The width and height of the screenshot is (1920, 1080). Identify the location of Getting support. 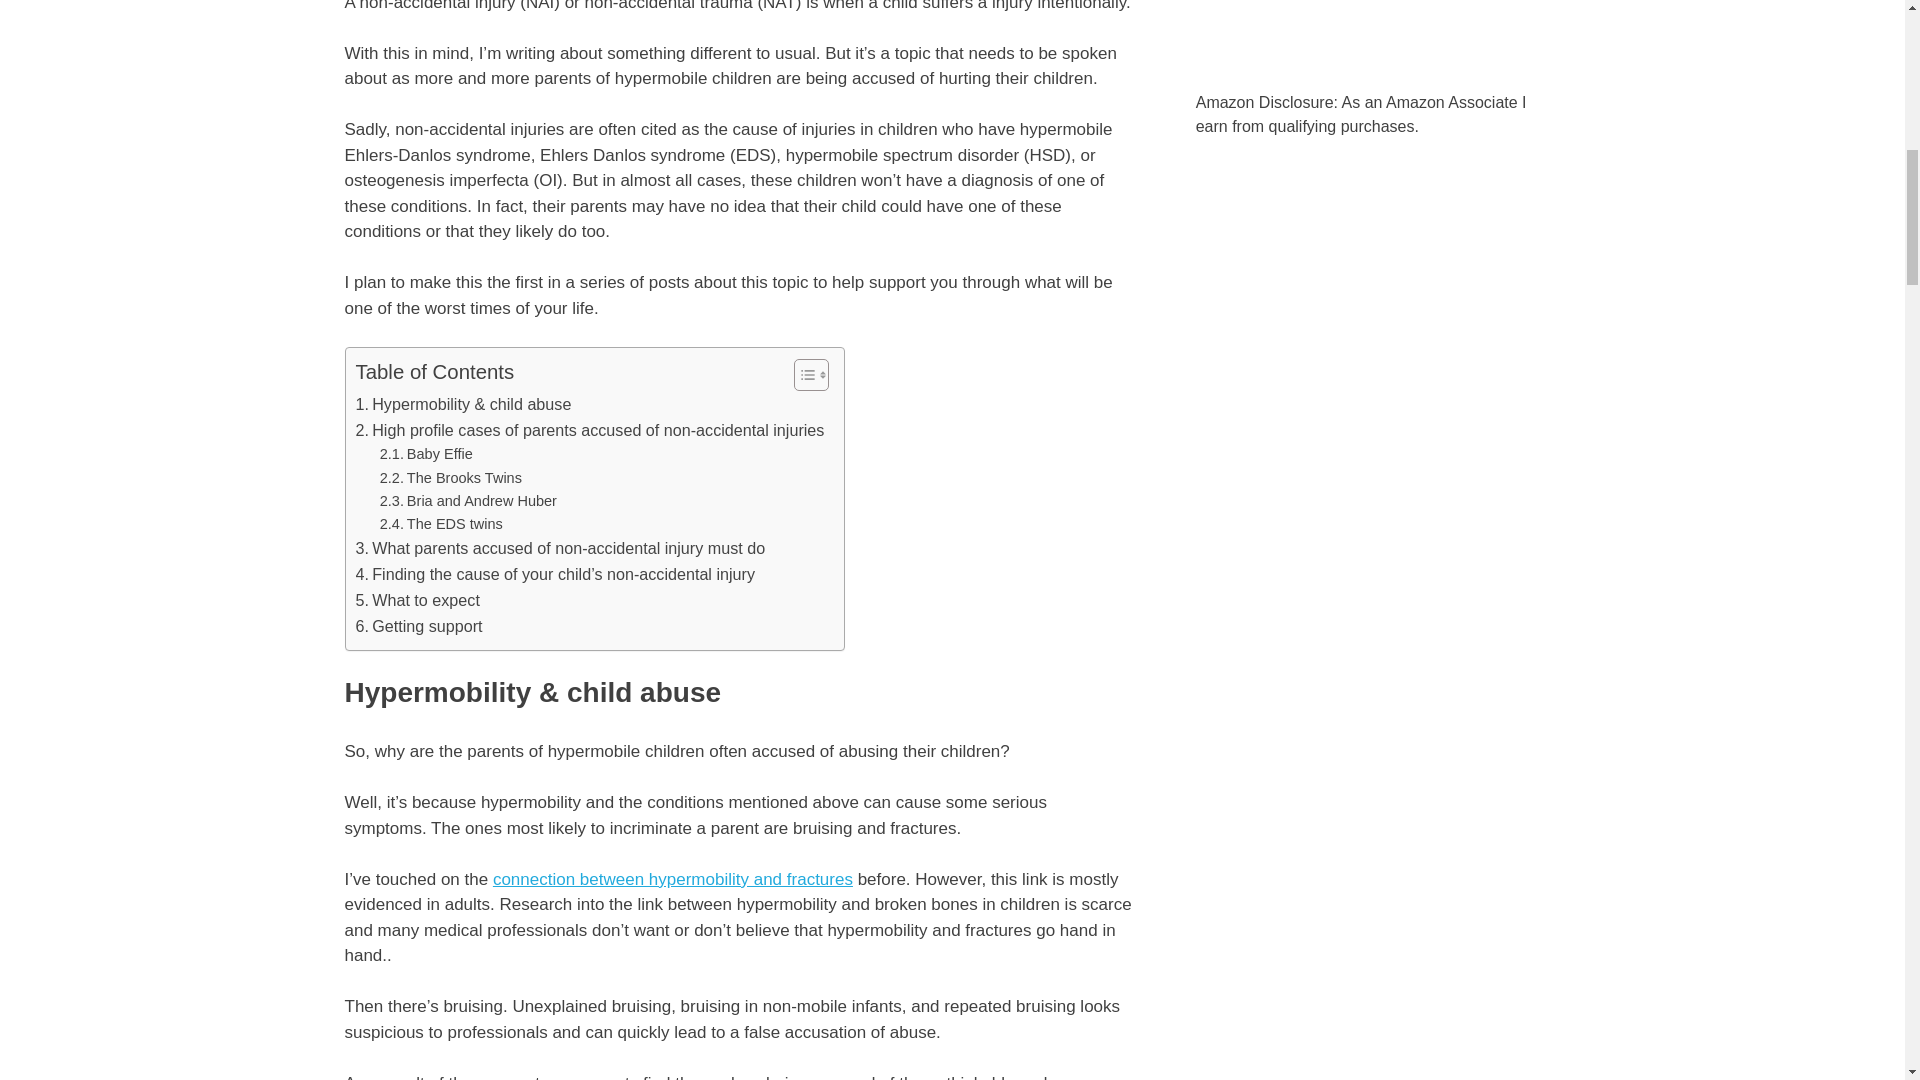
(419, 627).